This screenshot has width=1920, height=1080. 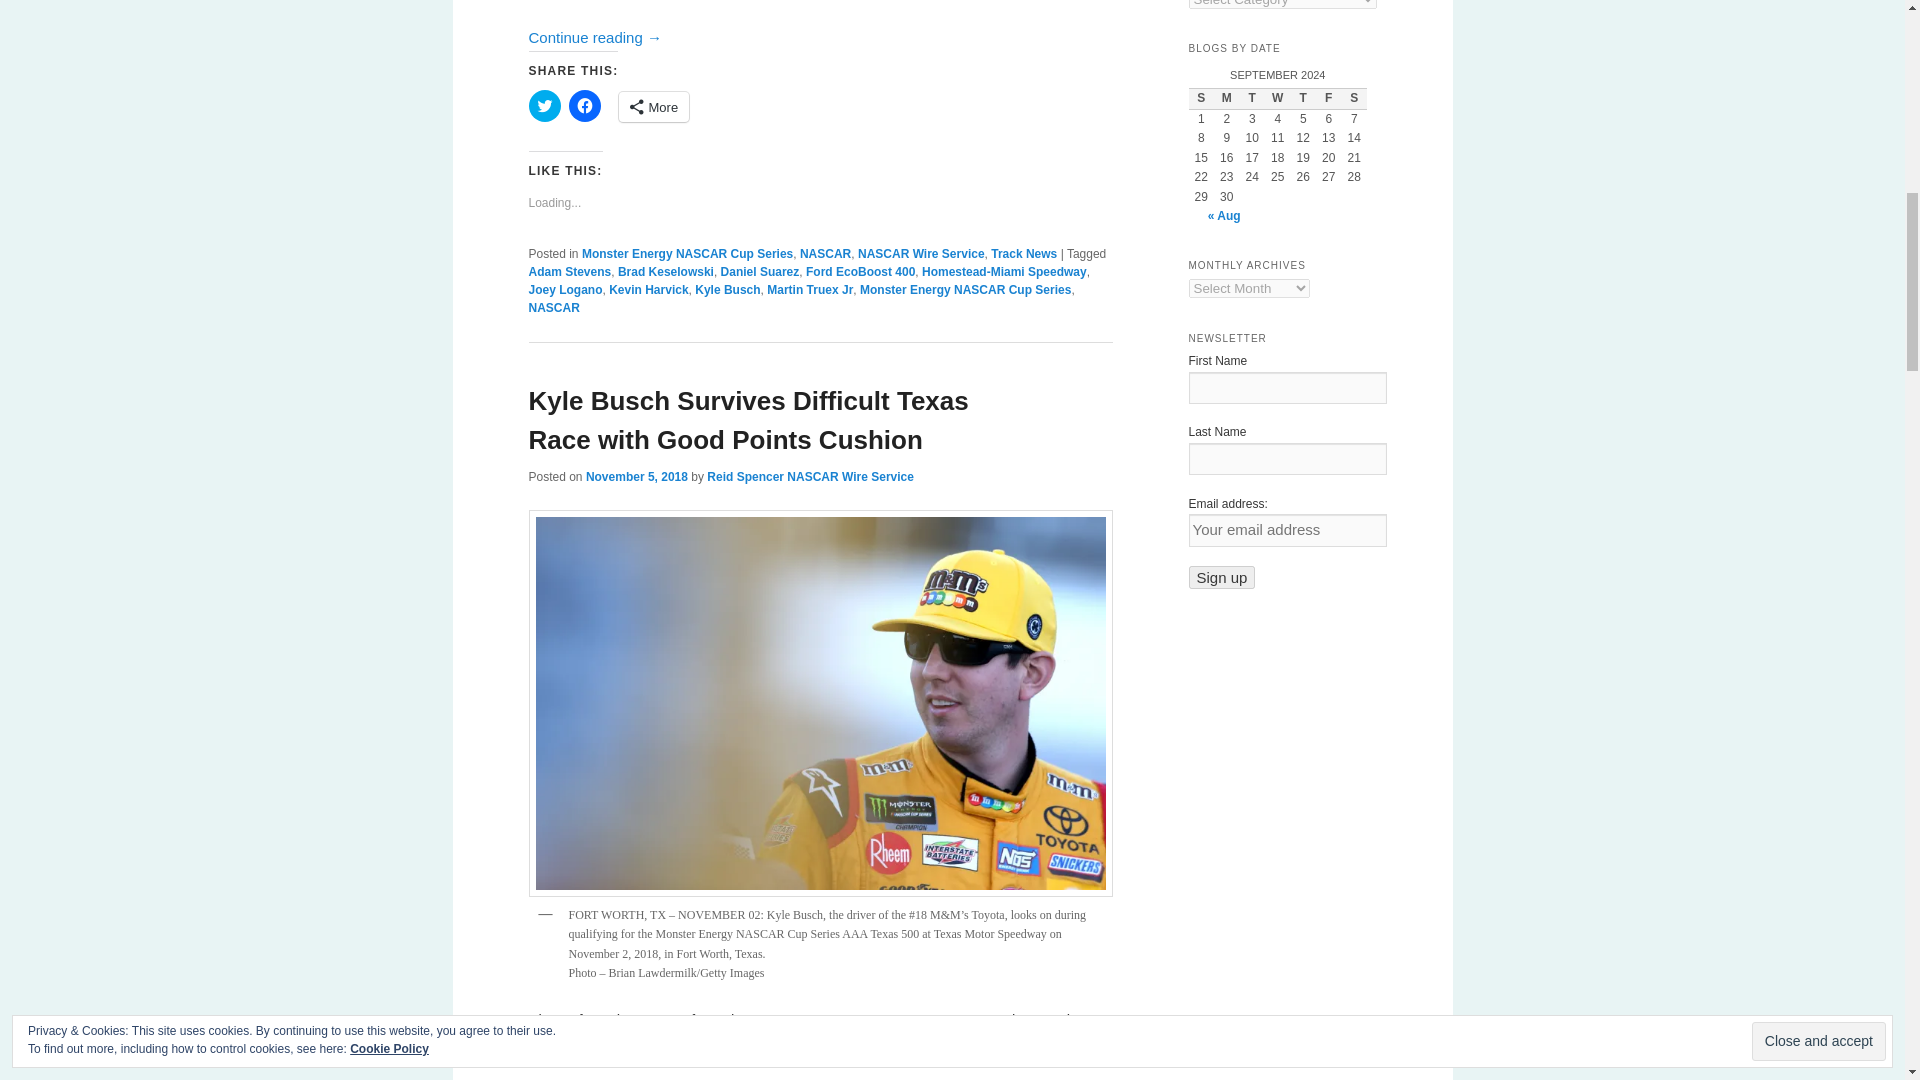 I want to click on More, so click(x=654, y=106).